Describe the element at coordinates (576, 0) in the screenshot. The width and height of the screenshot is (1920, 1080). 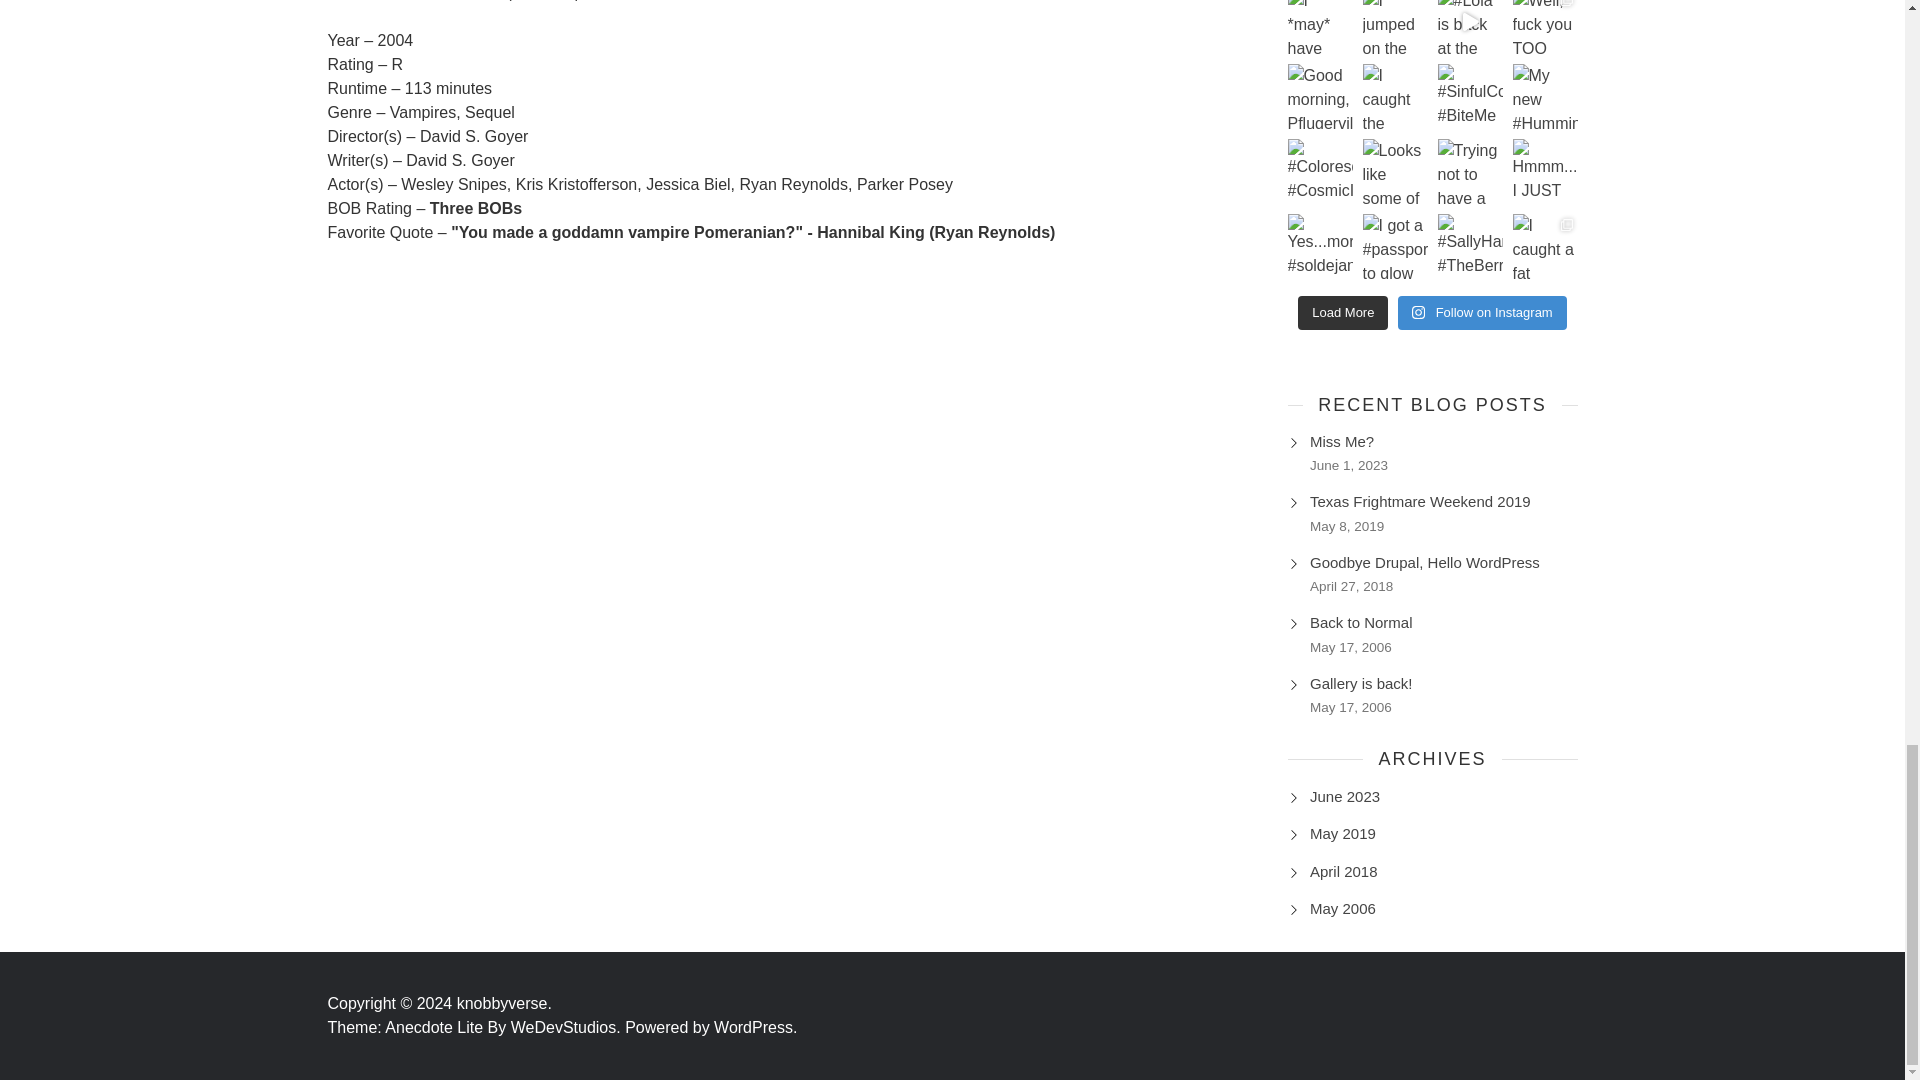
I see `Vampires` at that location.